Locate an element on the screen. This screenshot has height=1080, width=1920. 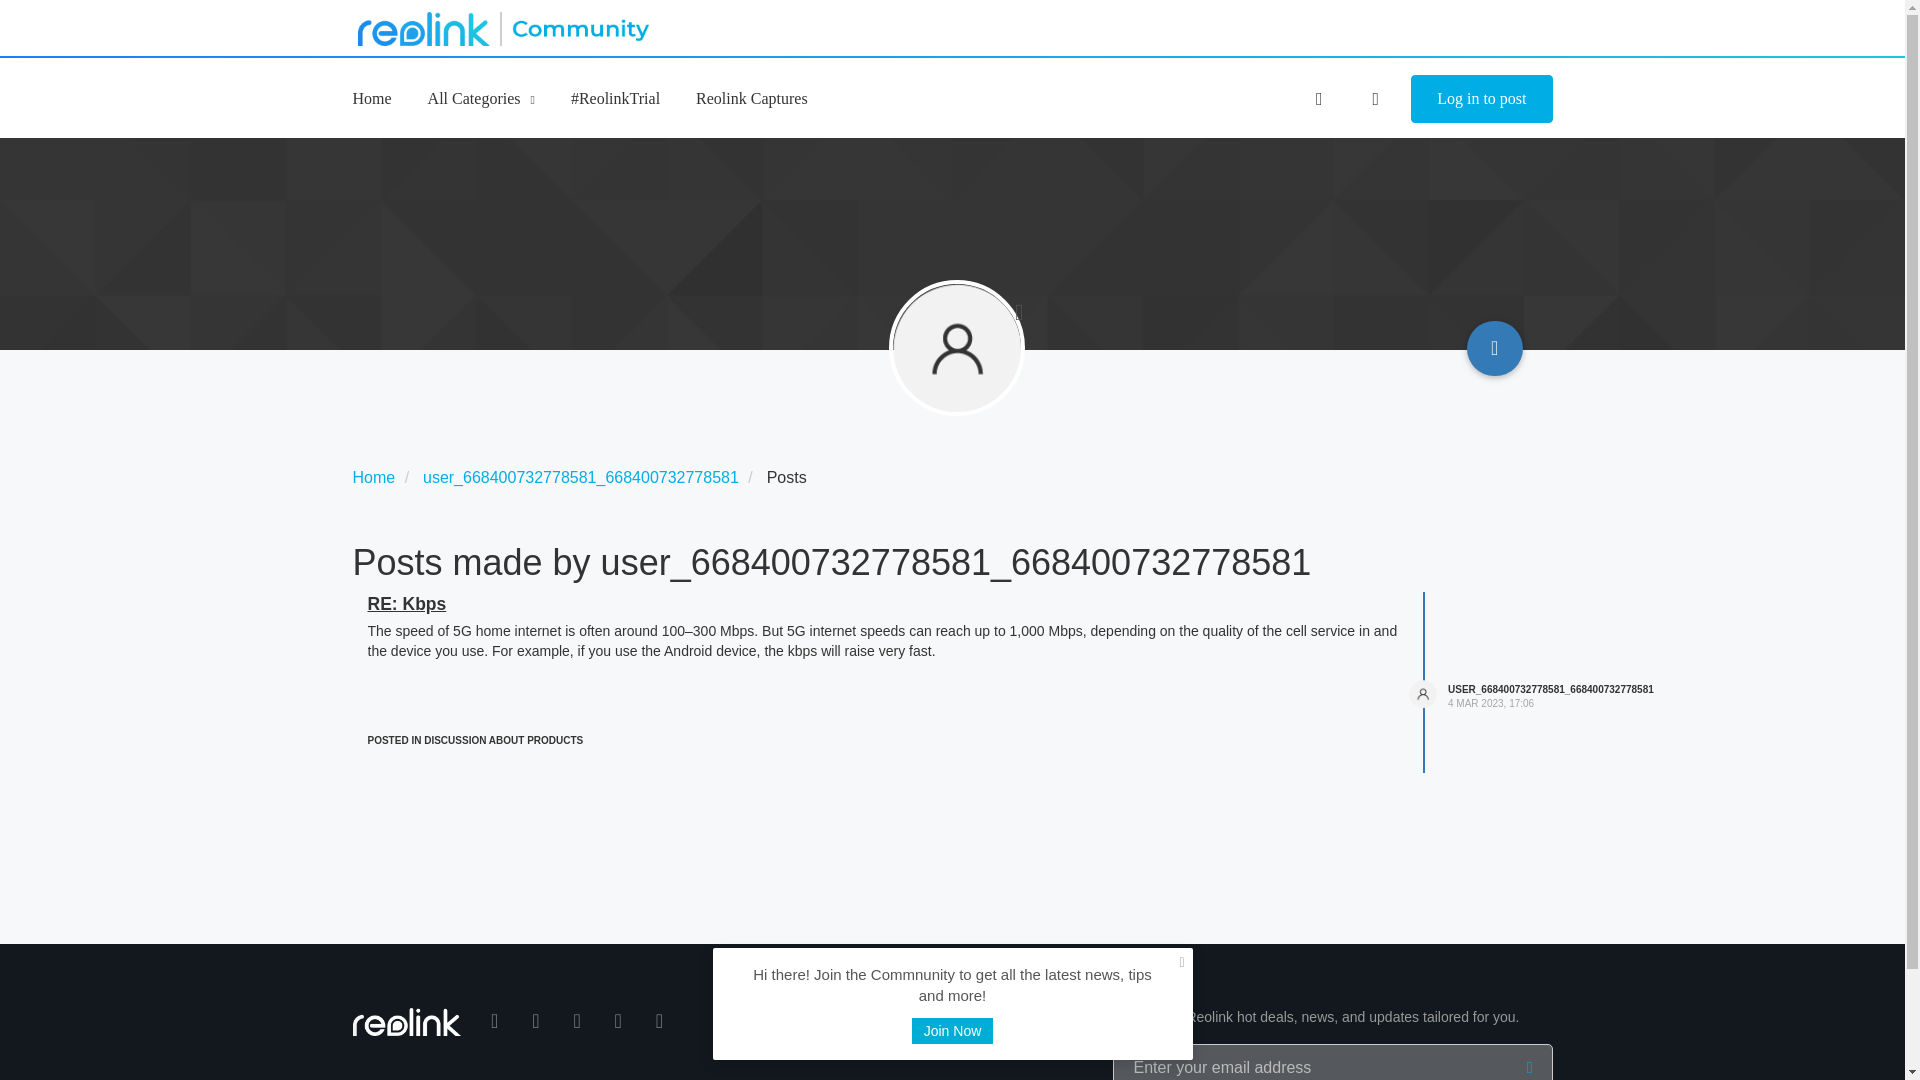
Log in to post is located at coordinates (1481, 99).